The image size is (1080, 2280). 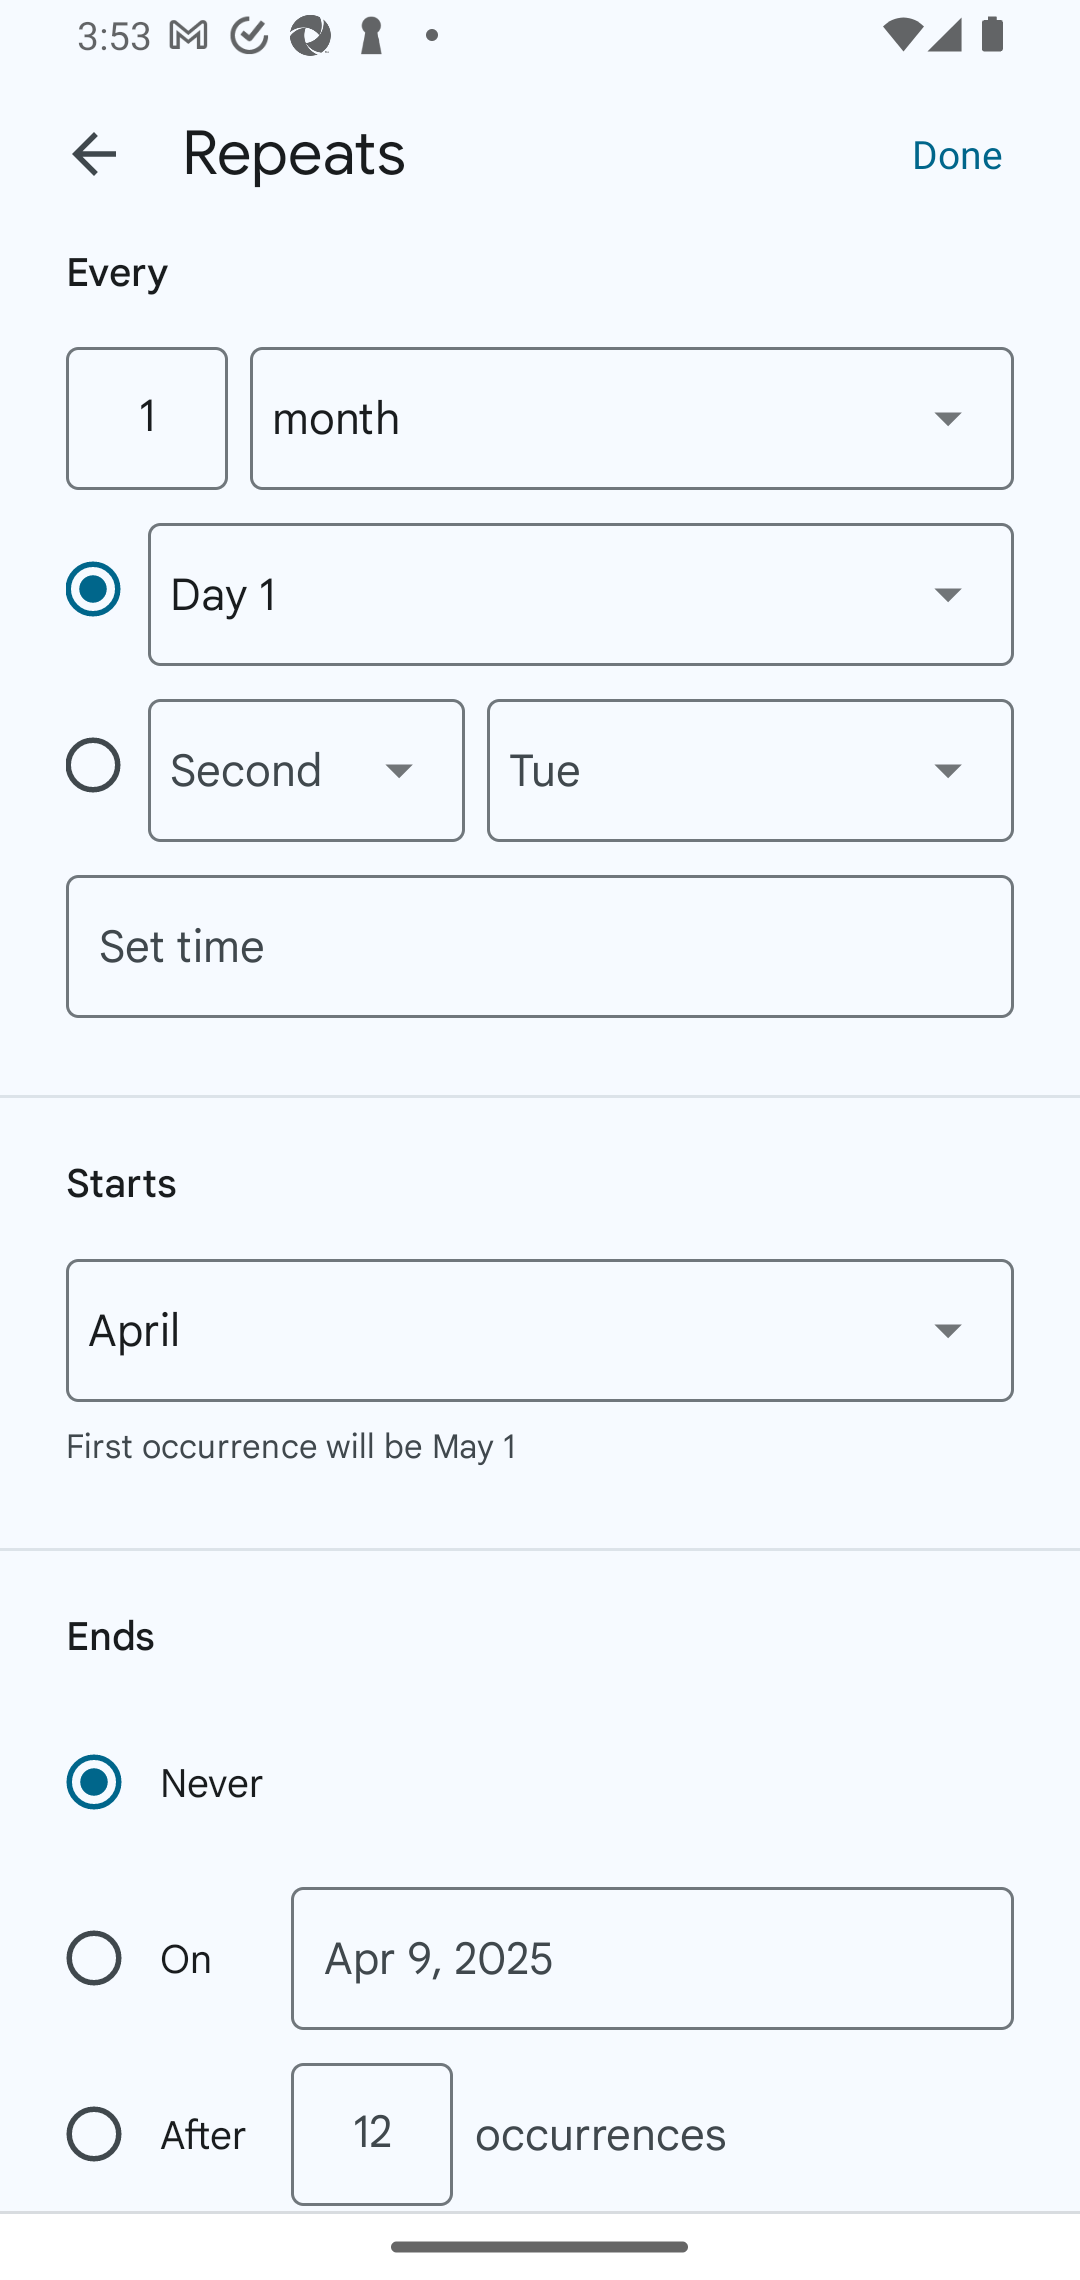 I want to click on Apr 9, 2025, so click(x=652, y=1958).